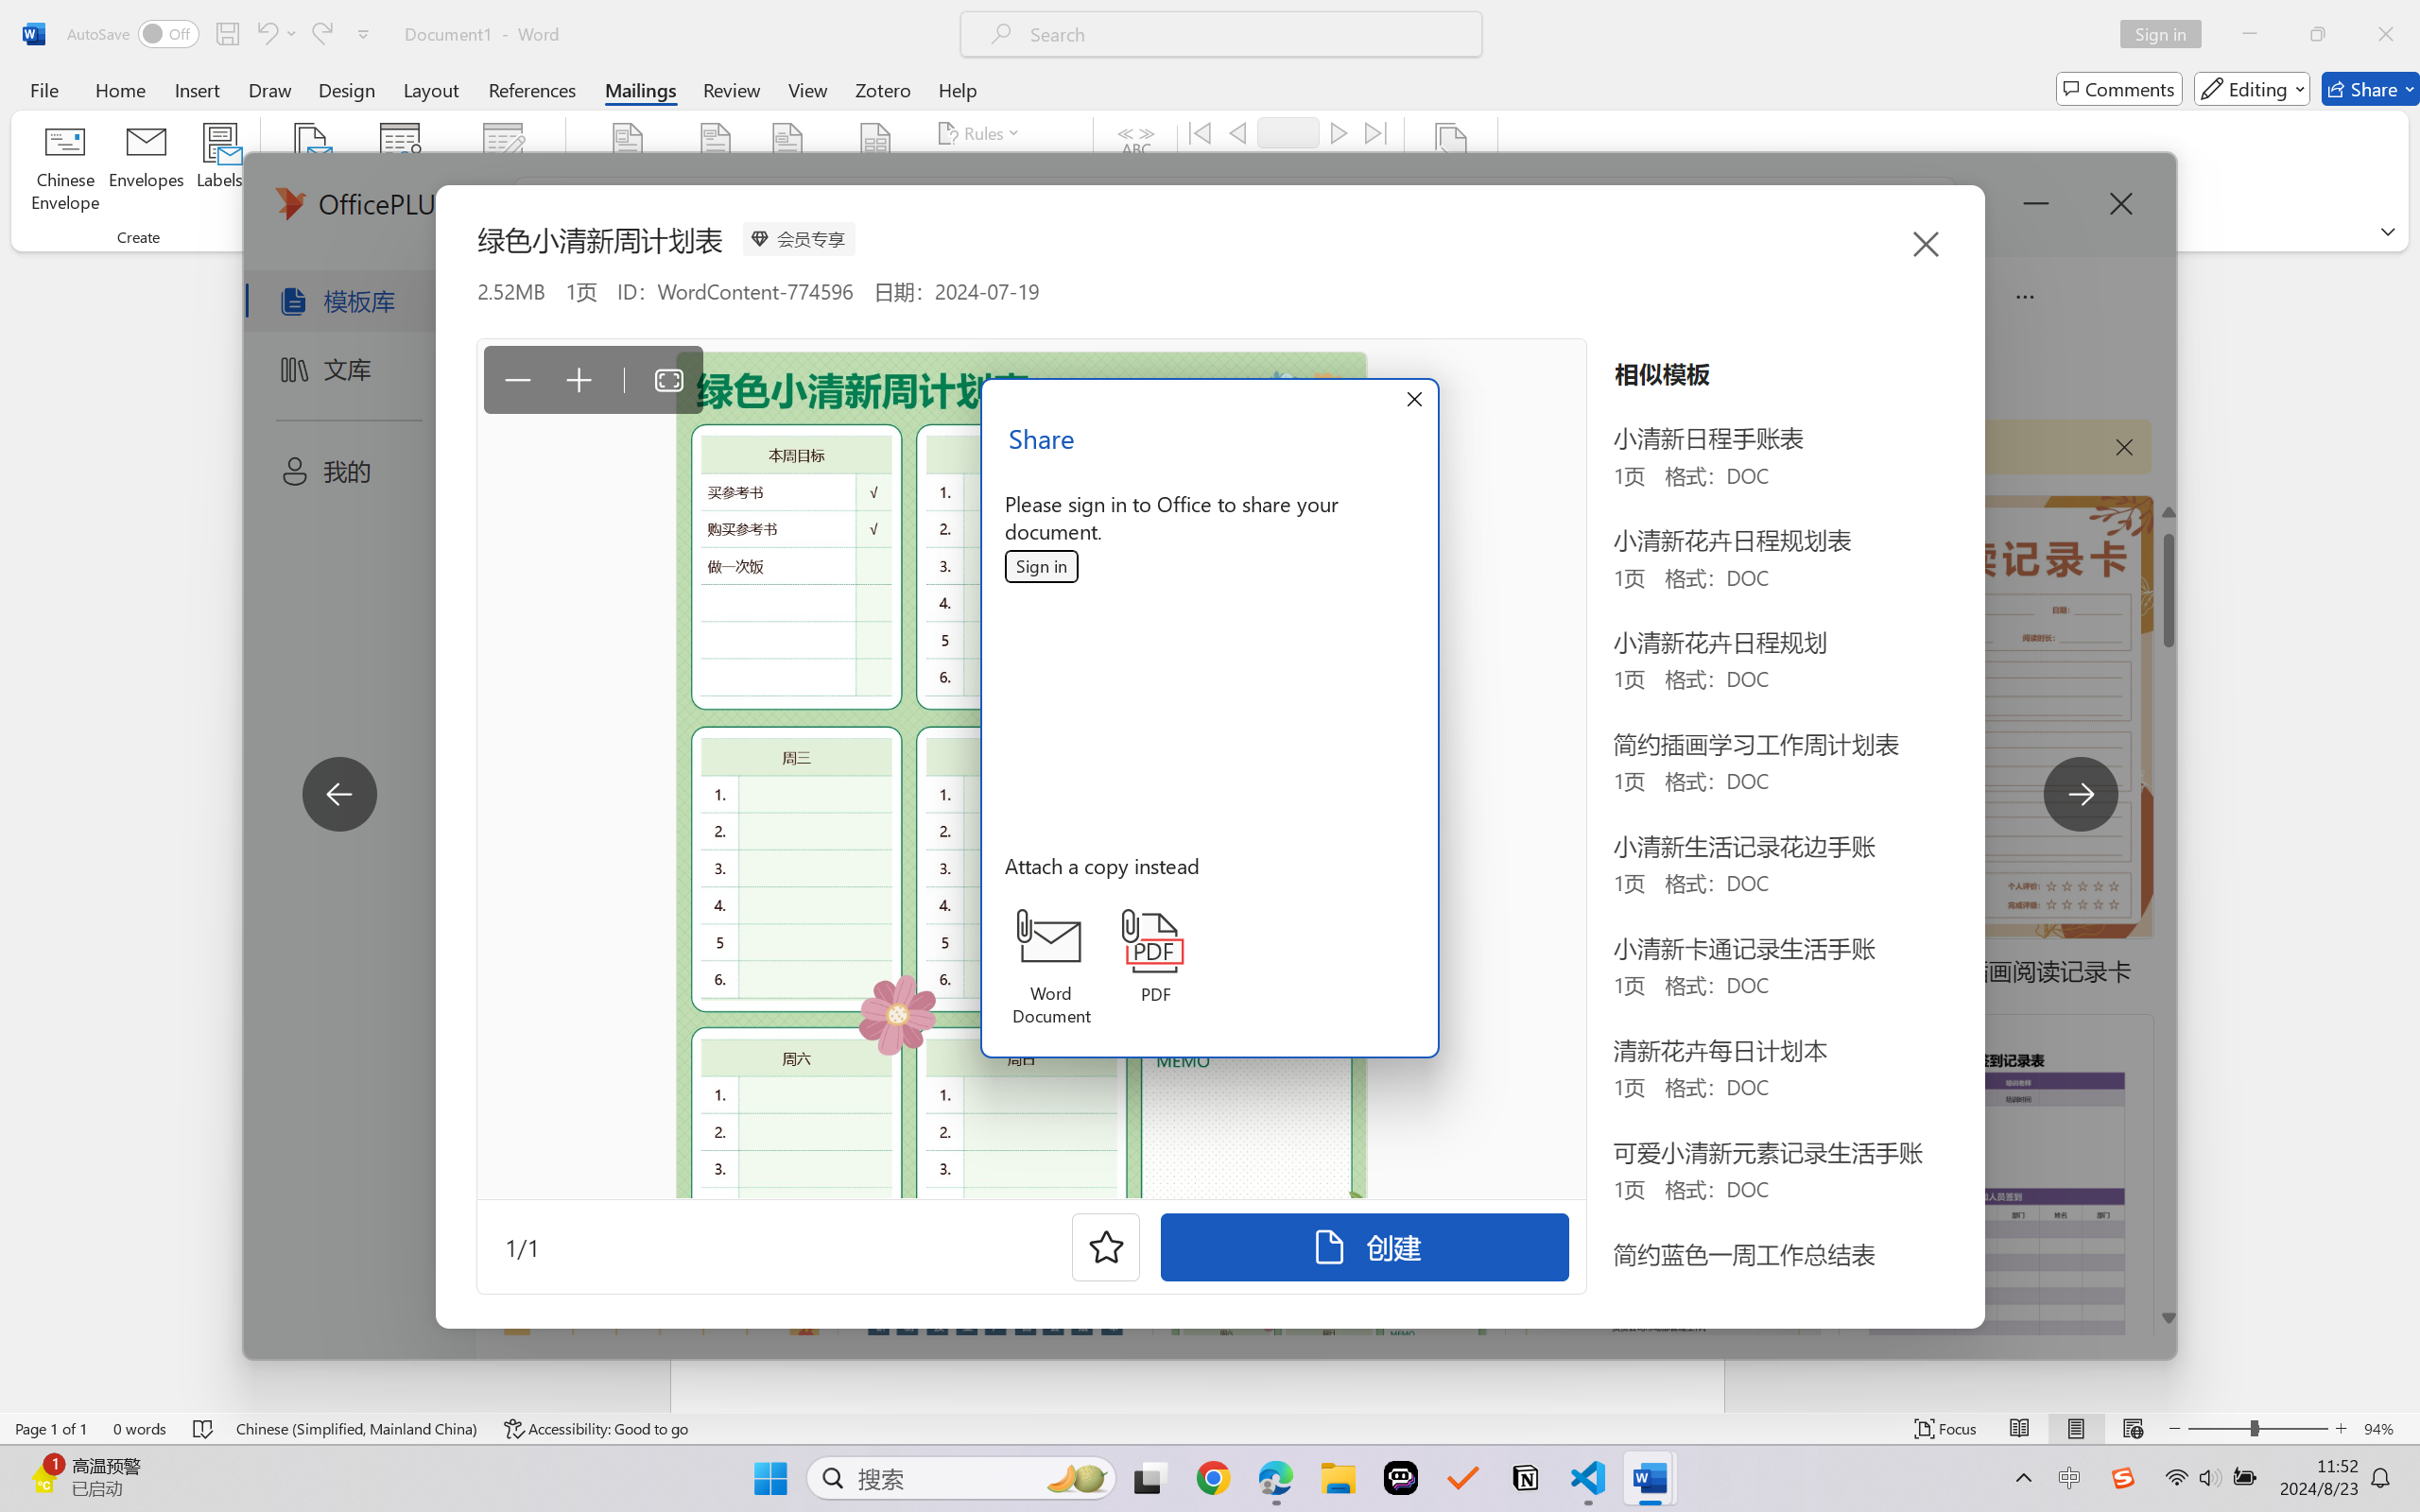 Image resolution: width=2420 pixels, height=1512 pixels. Describe the element at coordinates (1339, 132) in the screenshot. I see `Next` at that location.